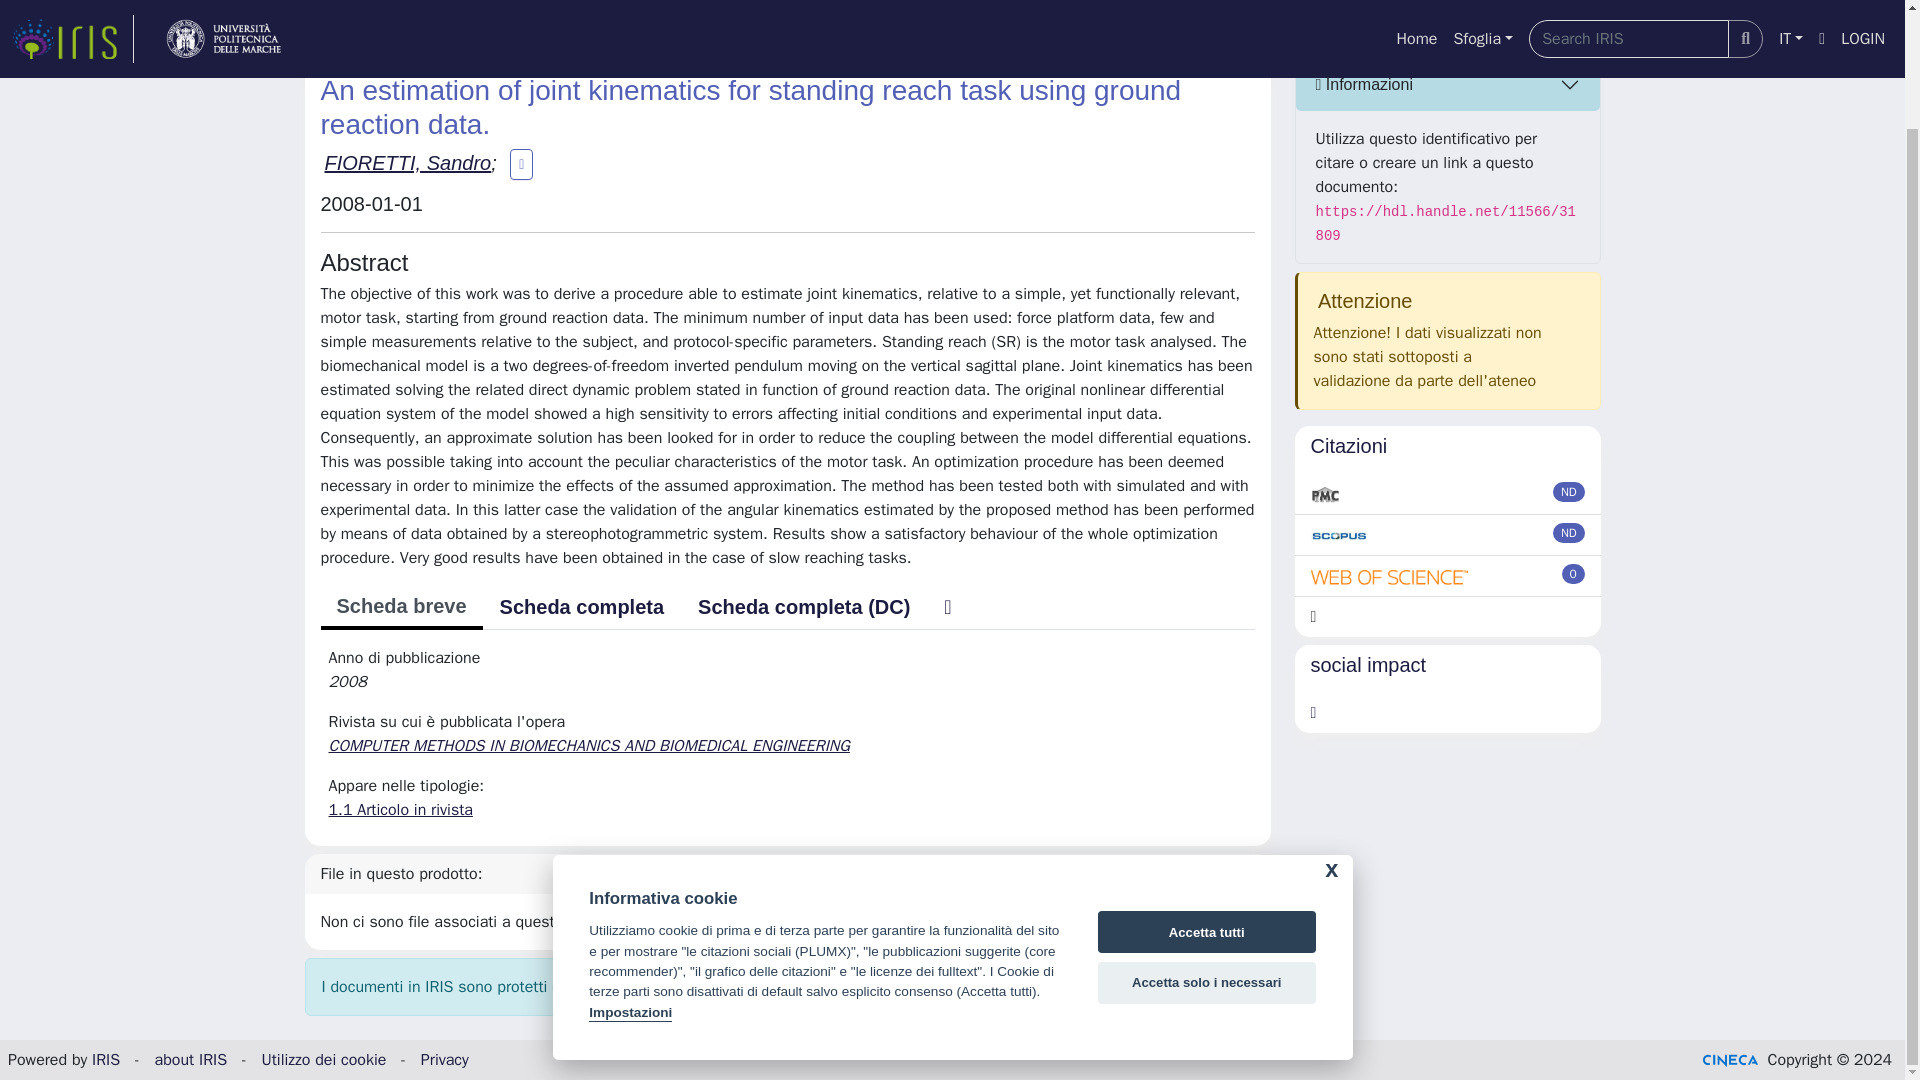 This screenshot has width=1920, height=1080. I want to click on  Informazioni, so click(1448, 85).